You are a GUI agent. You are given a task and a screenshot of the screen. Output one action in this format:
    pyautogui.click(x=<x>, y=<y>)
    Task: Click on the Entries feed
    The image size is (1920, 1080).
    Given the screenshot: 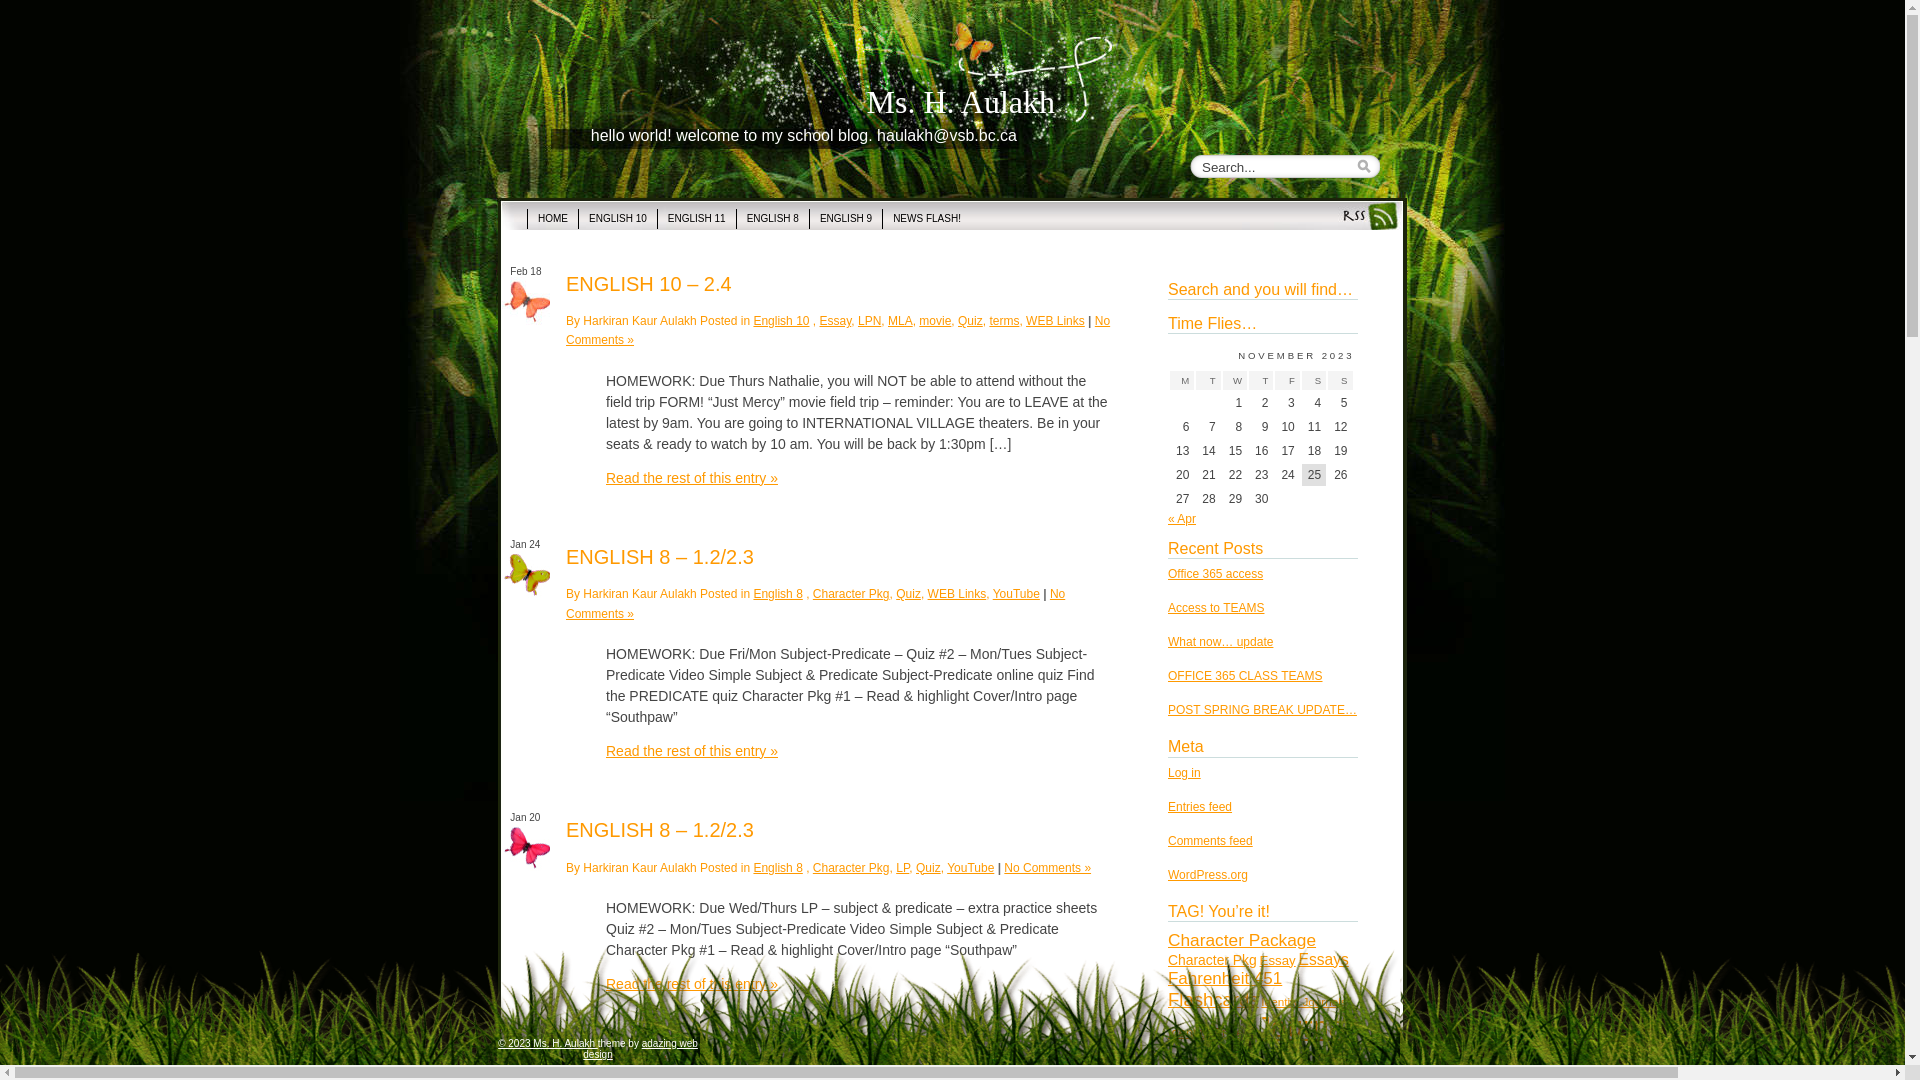 What is the action you would take?
    pyautogui.click(x=1200, y=807)
    